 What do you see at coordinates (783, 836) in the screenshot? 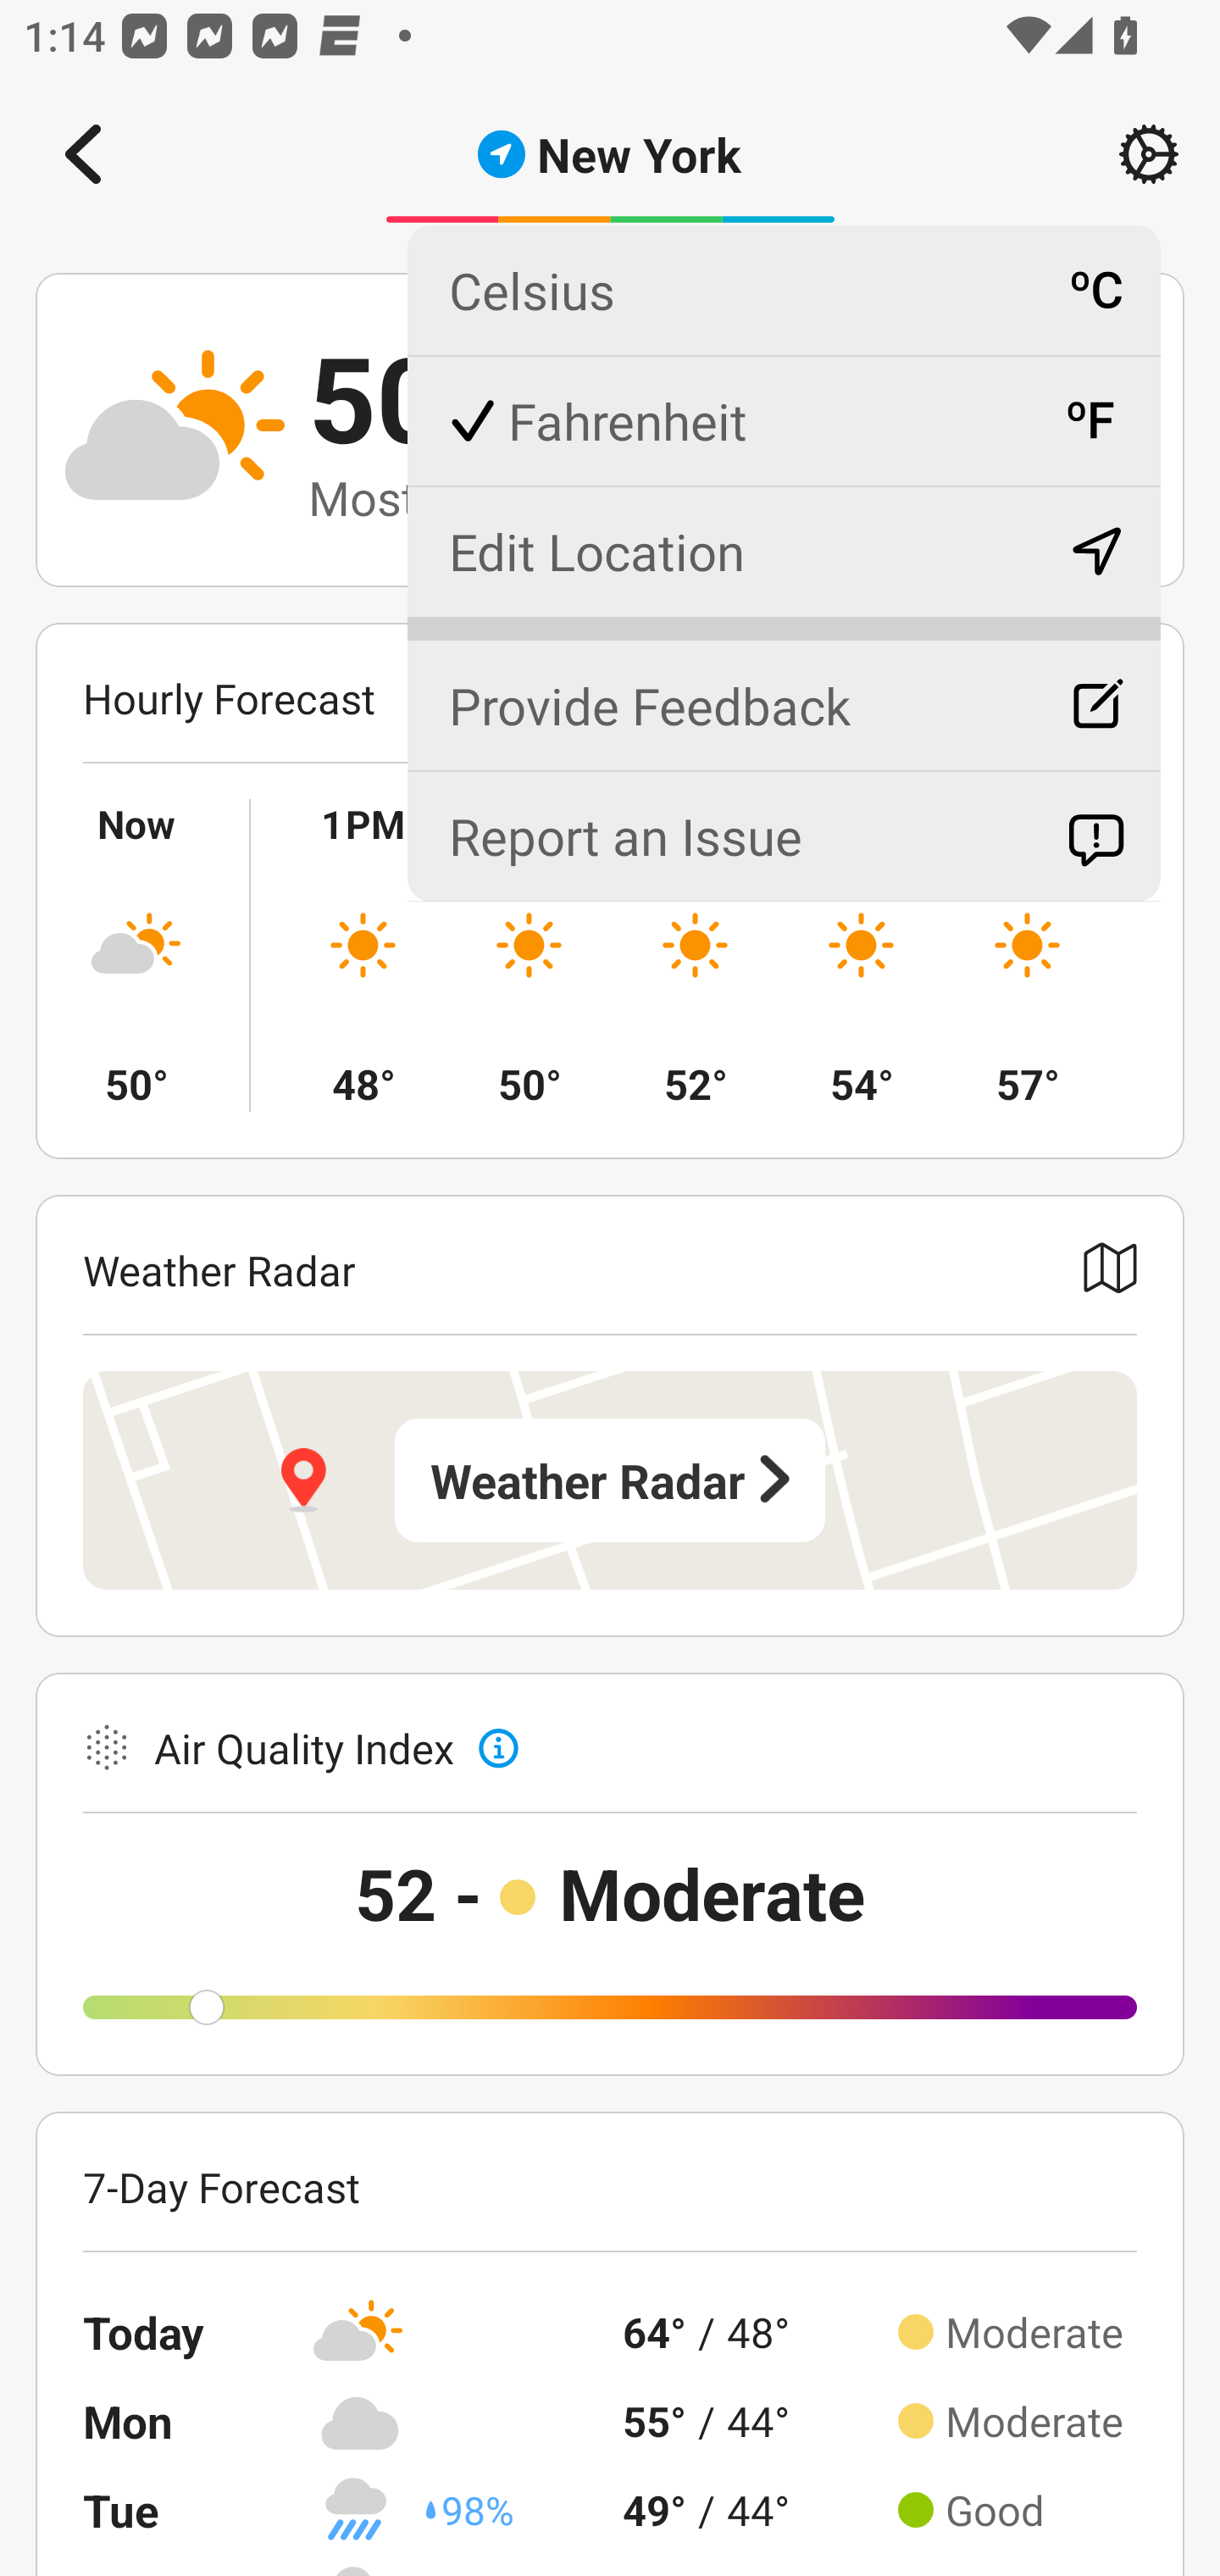
I see `Report an Issue` at bounding box center [783, 836].